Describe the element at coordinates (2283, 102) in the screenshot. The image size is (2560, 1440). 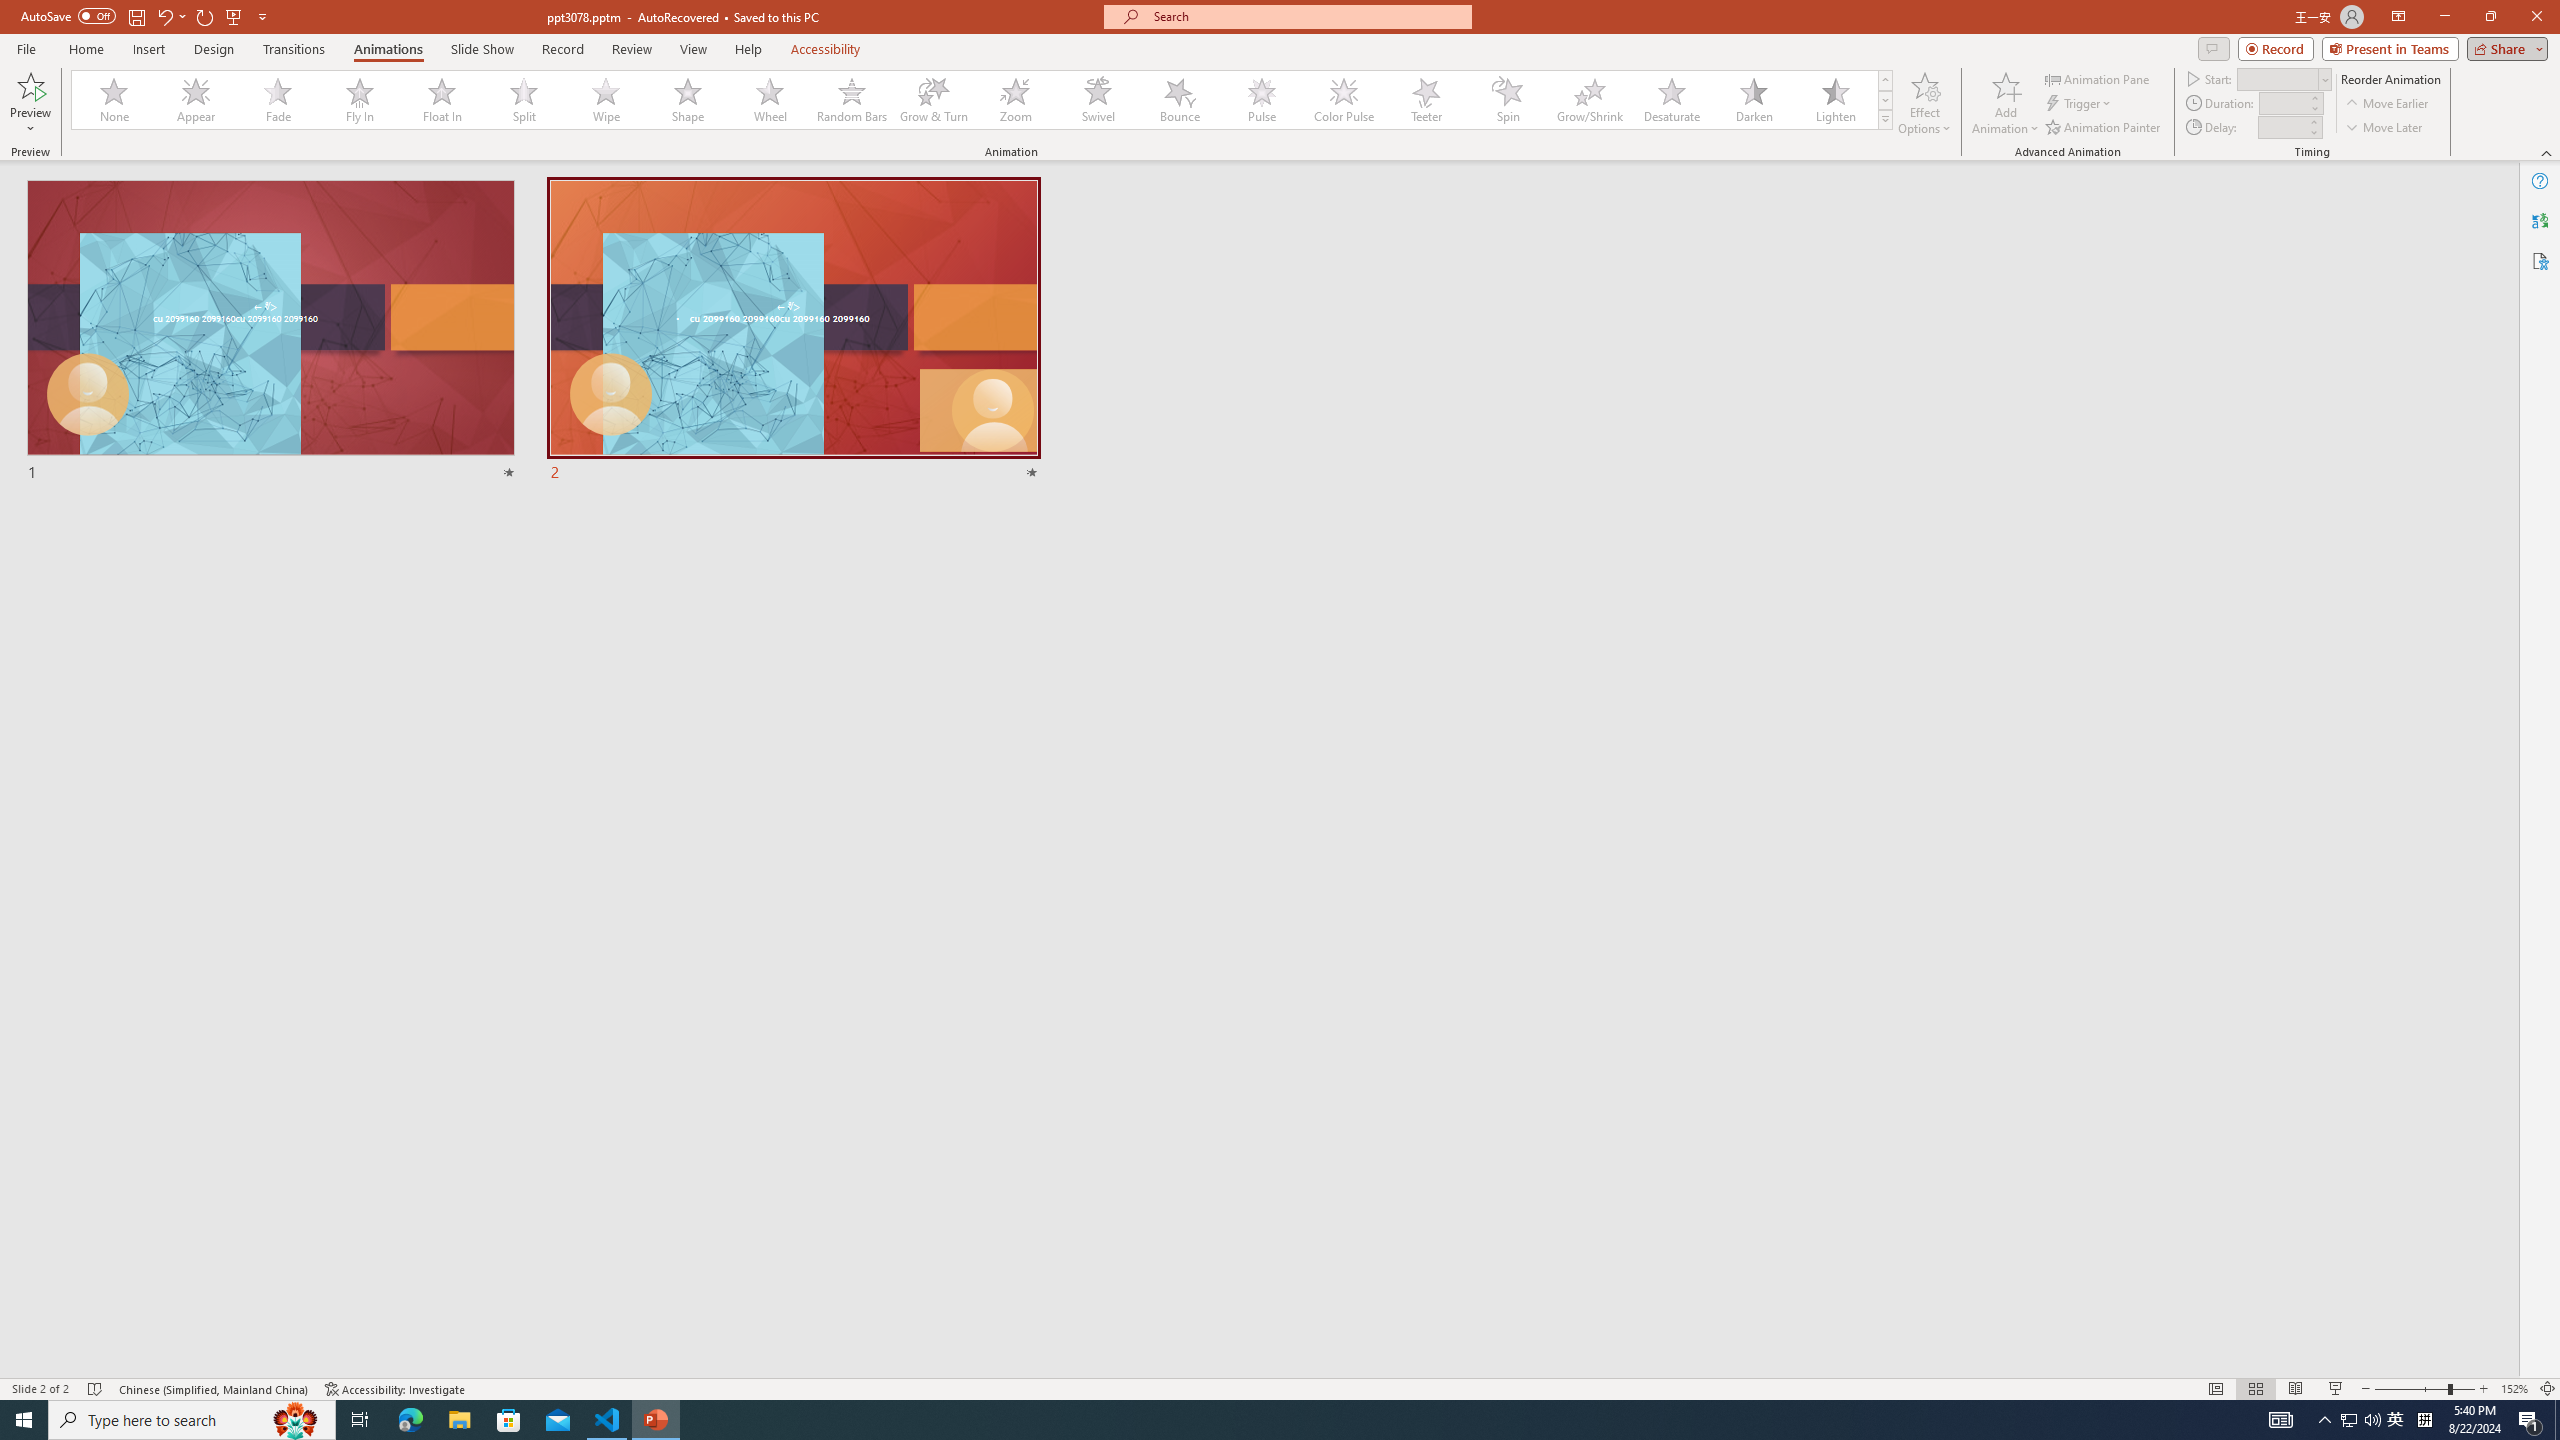
I see `Animation Duration` at that location.